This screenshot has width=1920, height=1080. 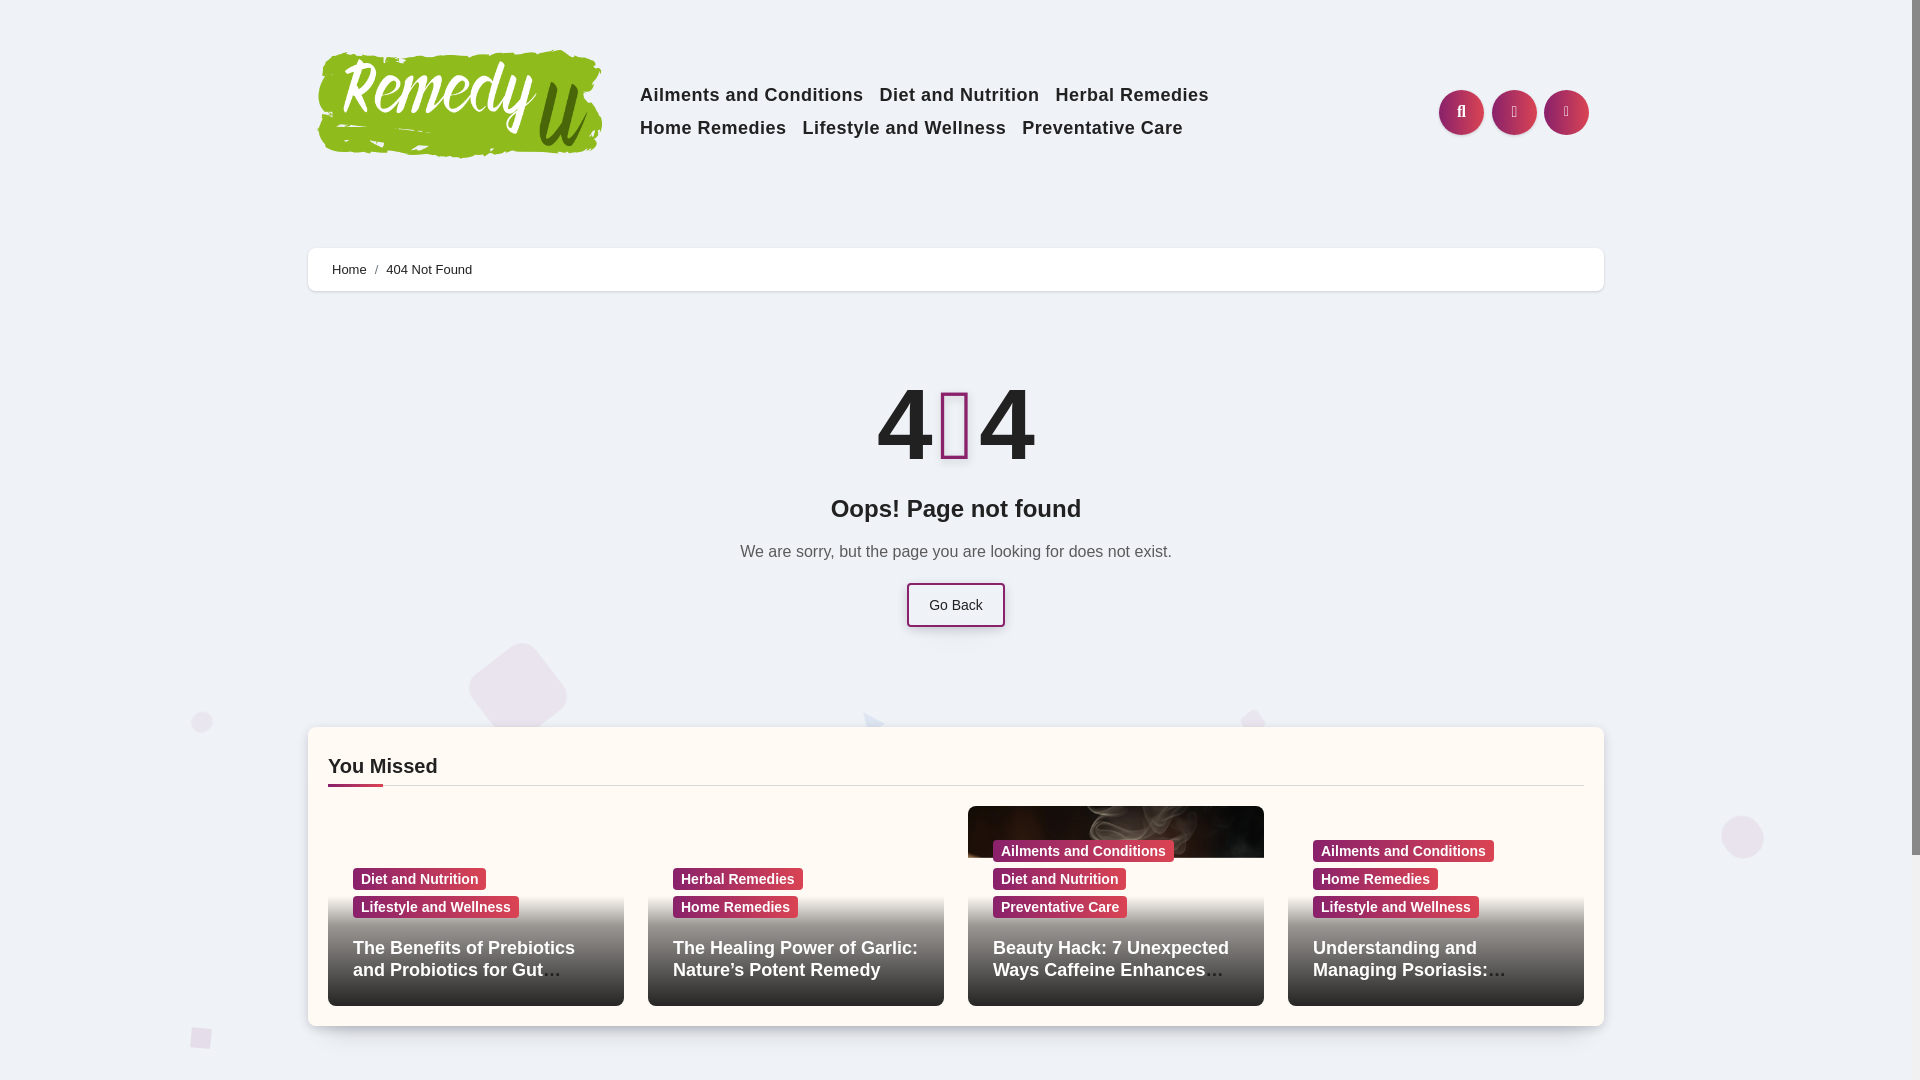 What do you see at coordinates (464, 970) in the screenshot?
I see `The Benefits of Prebiotics and Probiotics for Gut Health` at bounding box center [464, 970].